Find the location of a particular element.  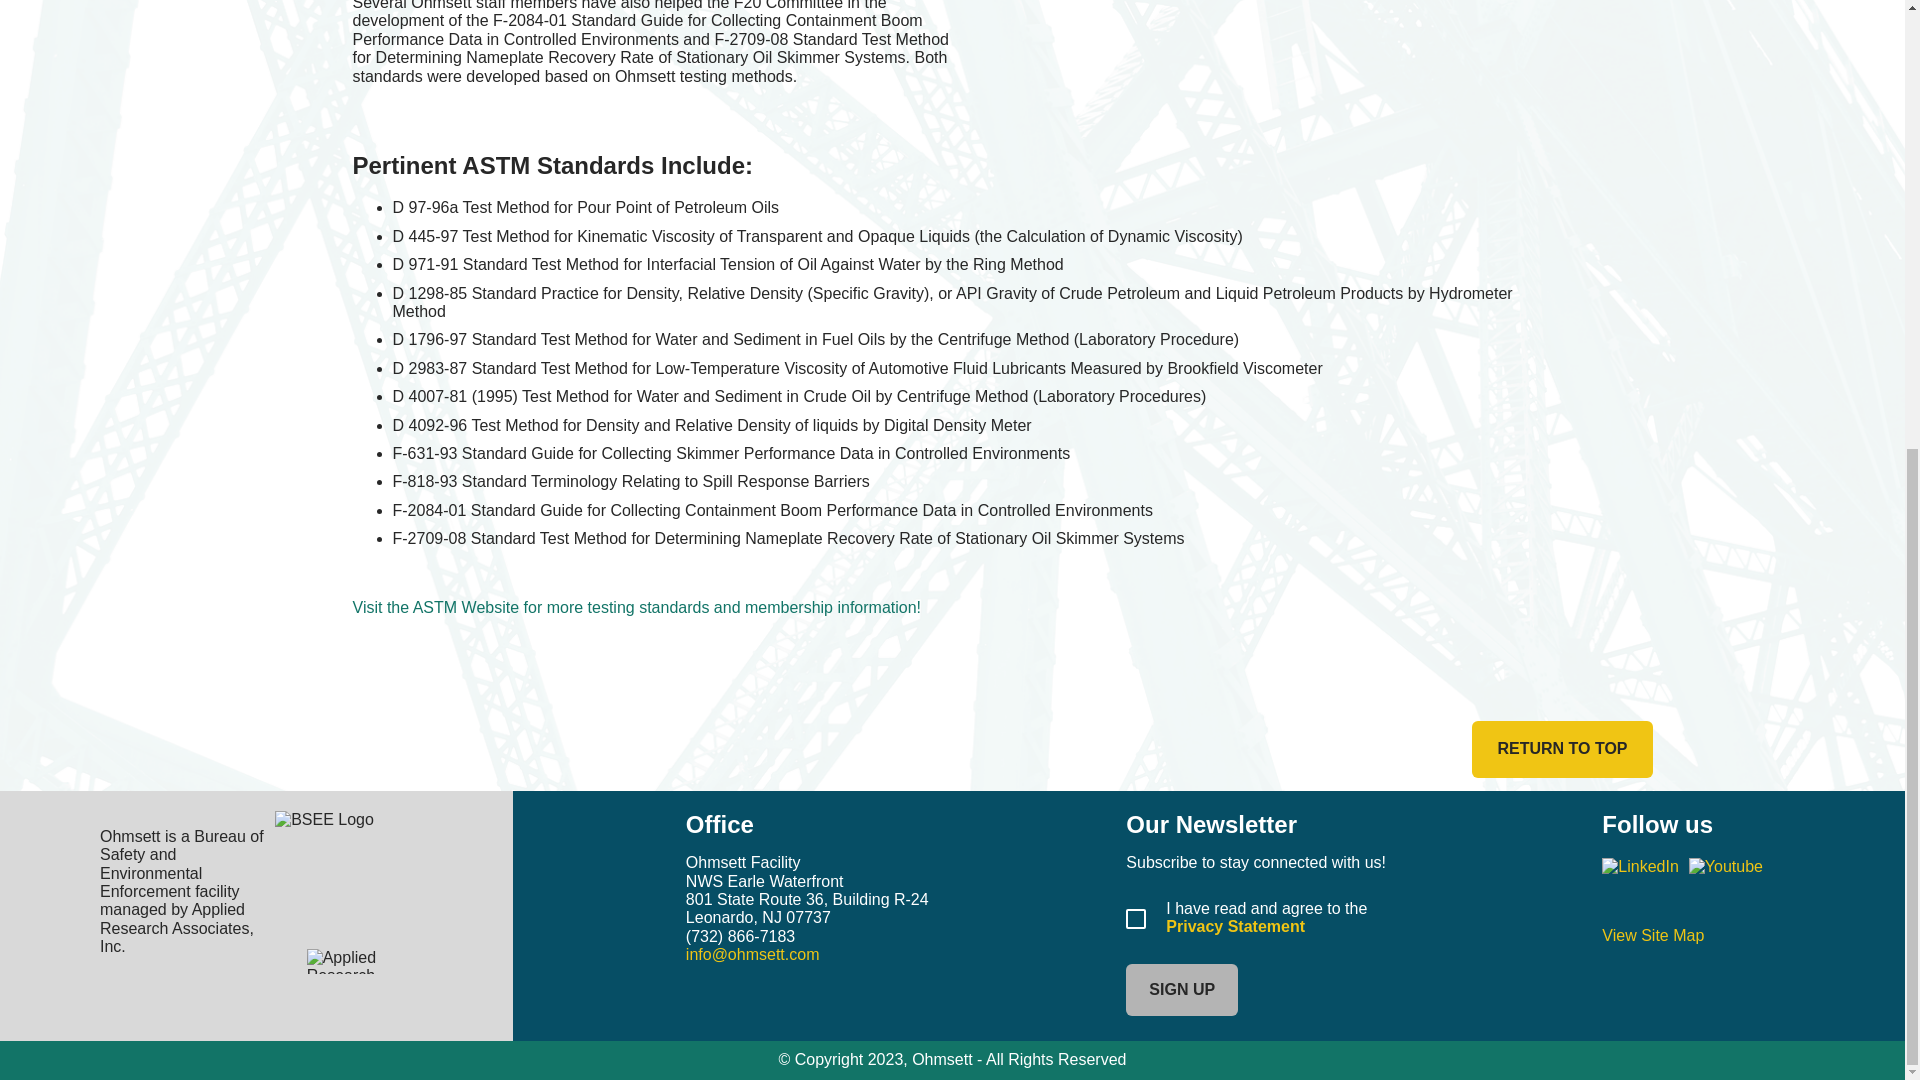

Youtube is located at coordinates (1726, 866).